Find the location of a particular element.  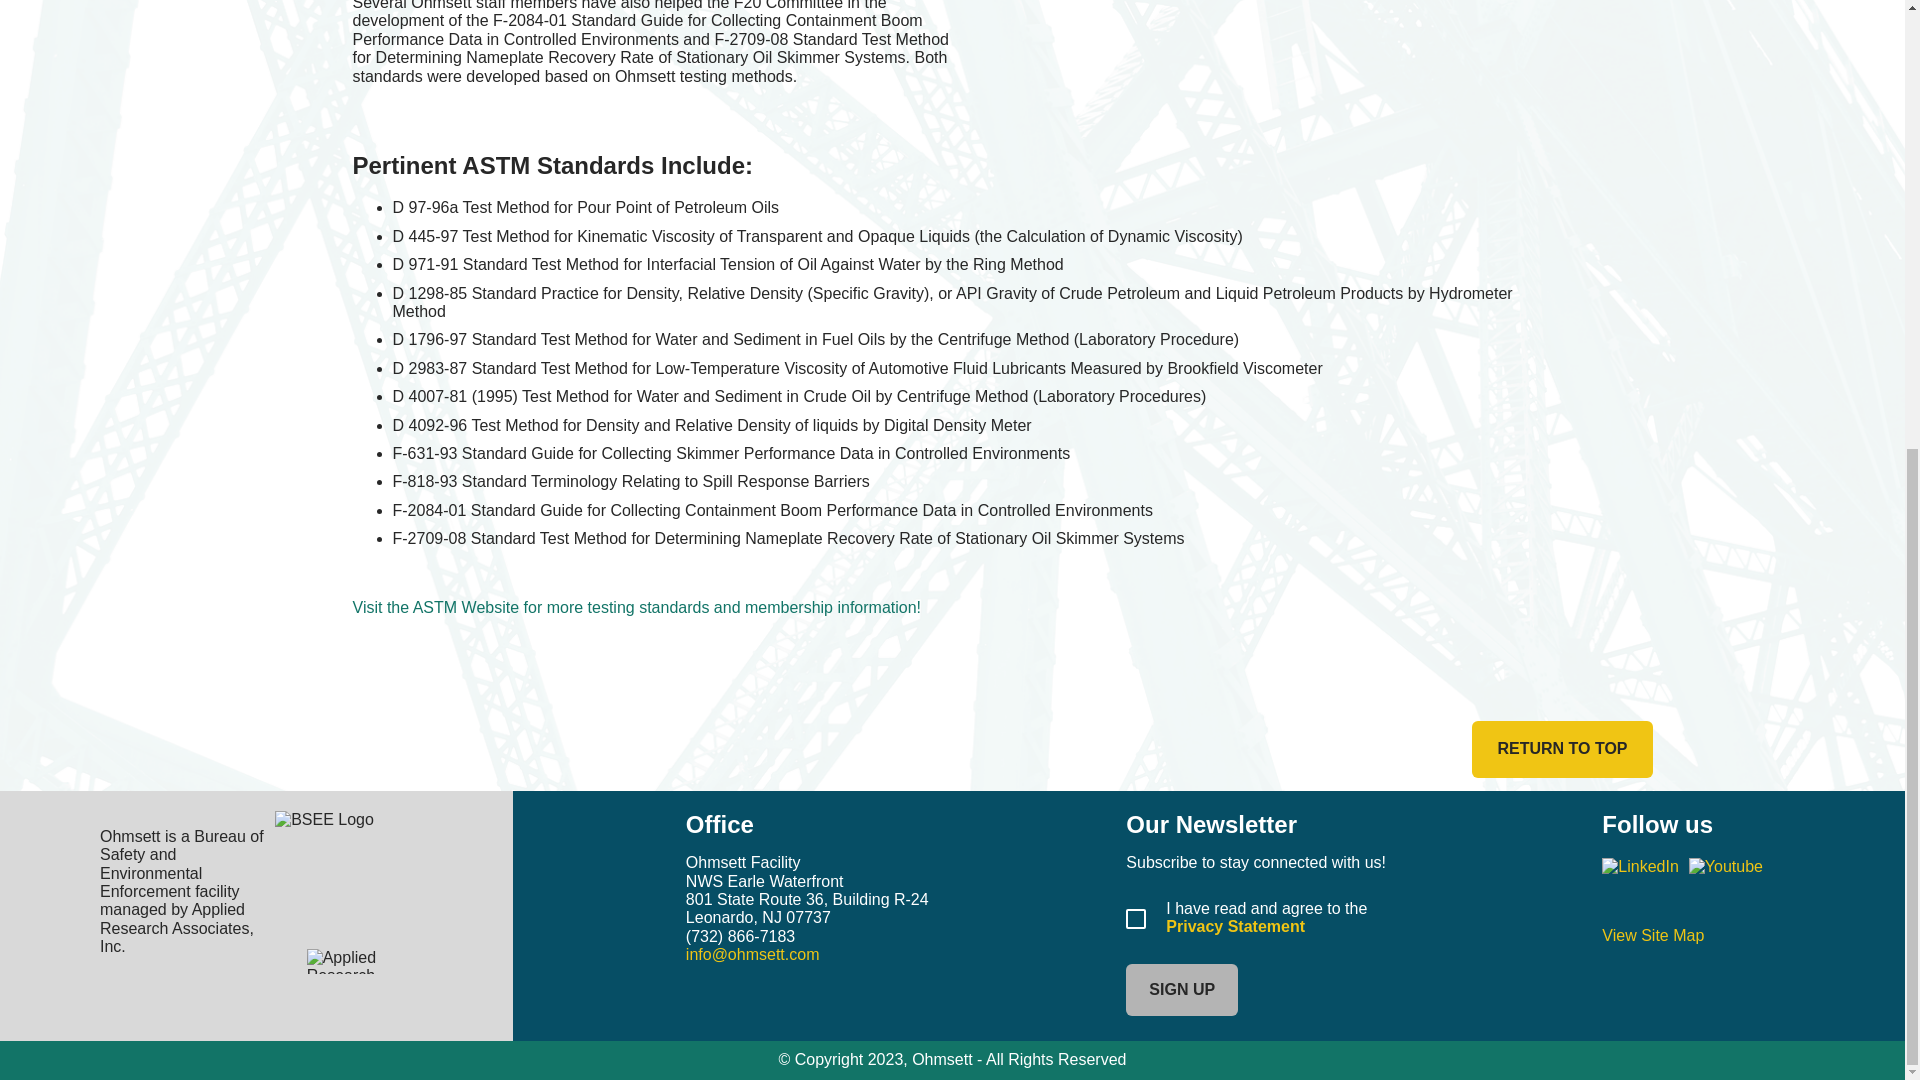

Youtube is located at coordinates (1726, 866).